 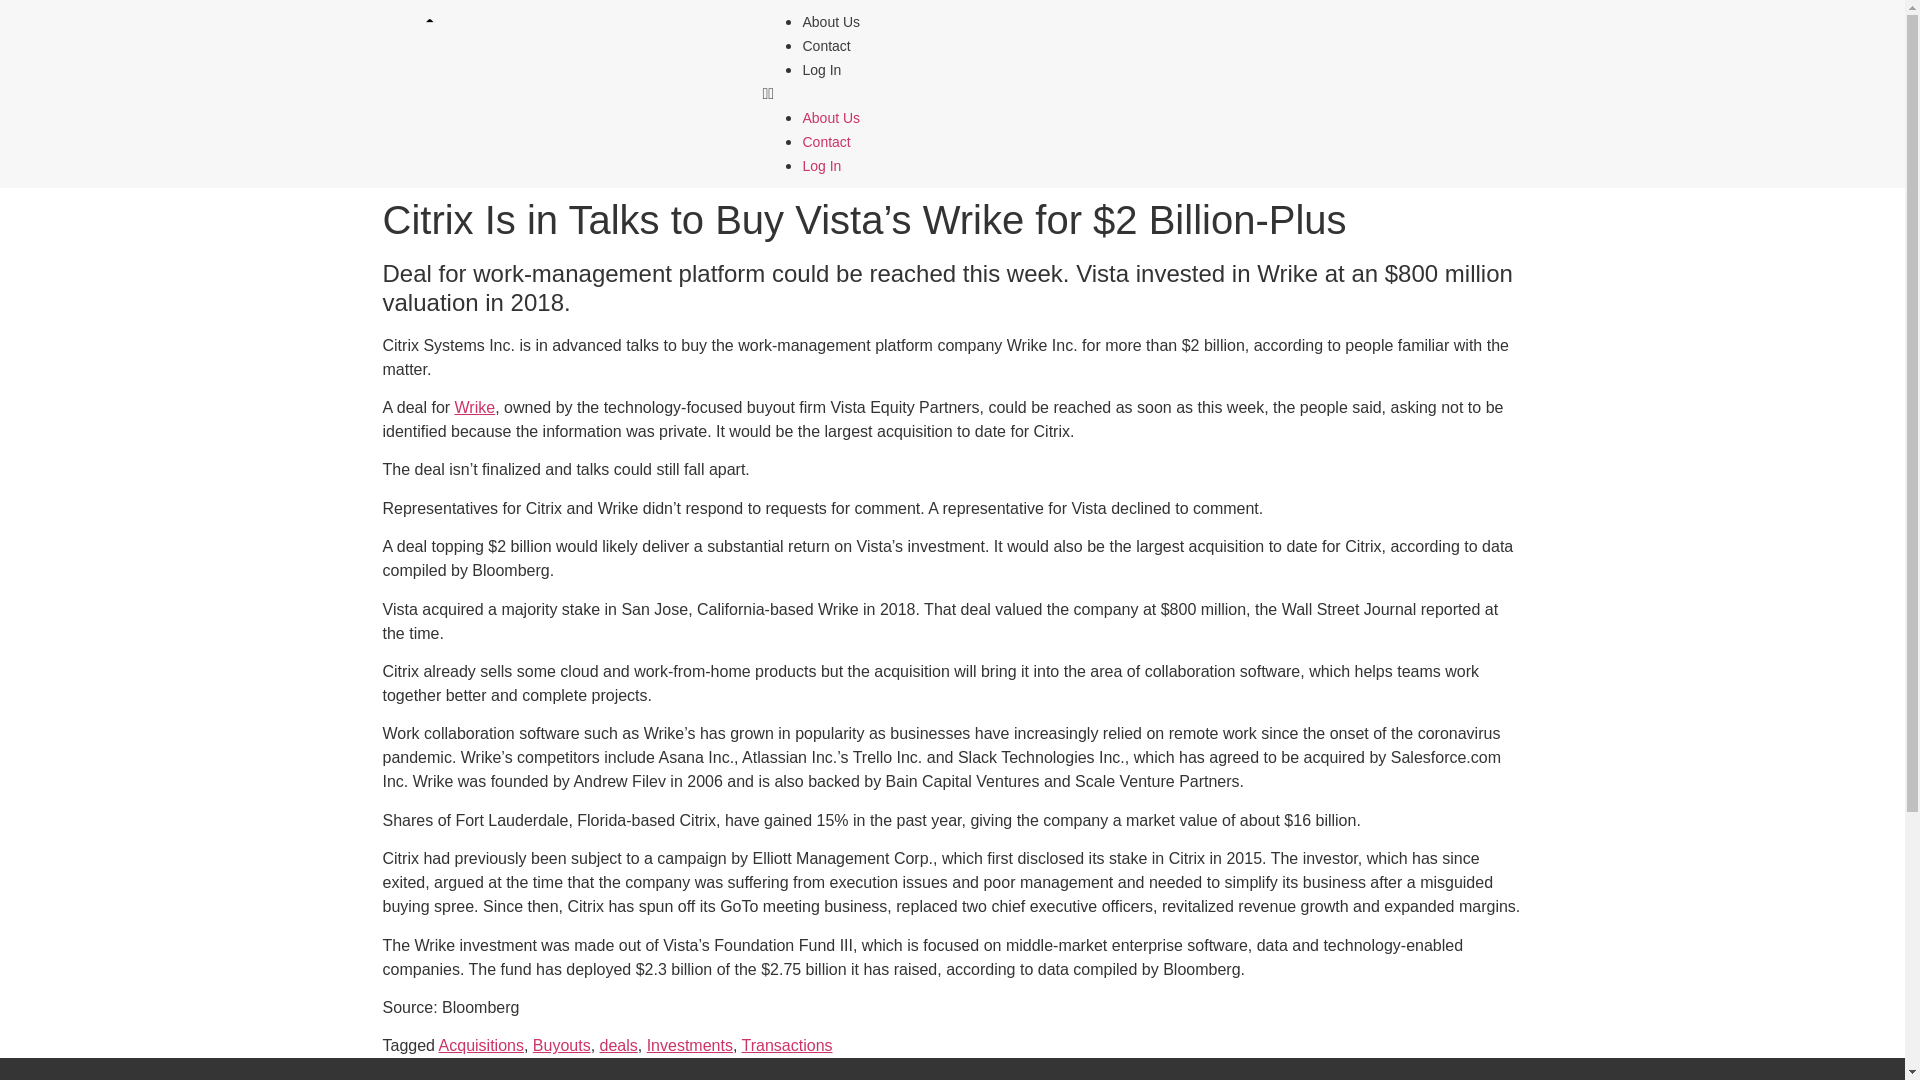 I want to click on Acquisitions, so click(x=482, y=1045).